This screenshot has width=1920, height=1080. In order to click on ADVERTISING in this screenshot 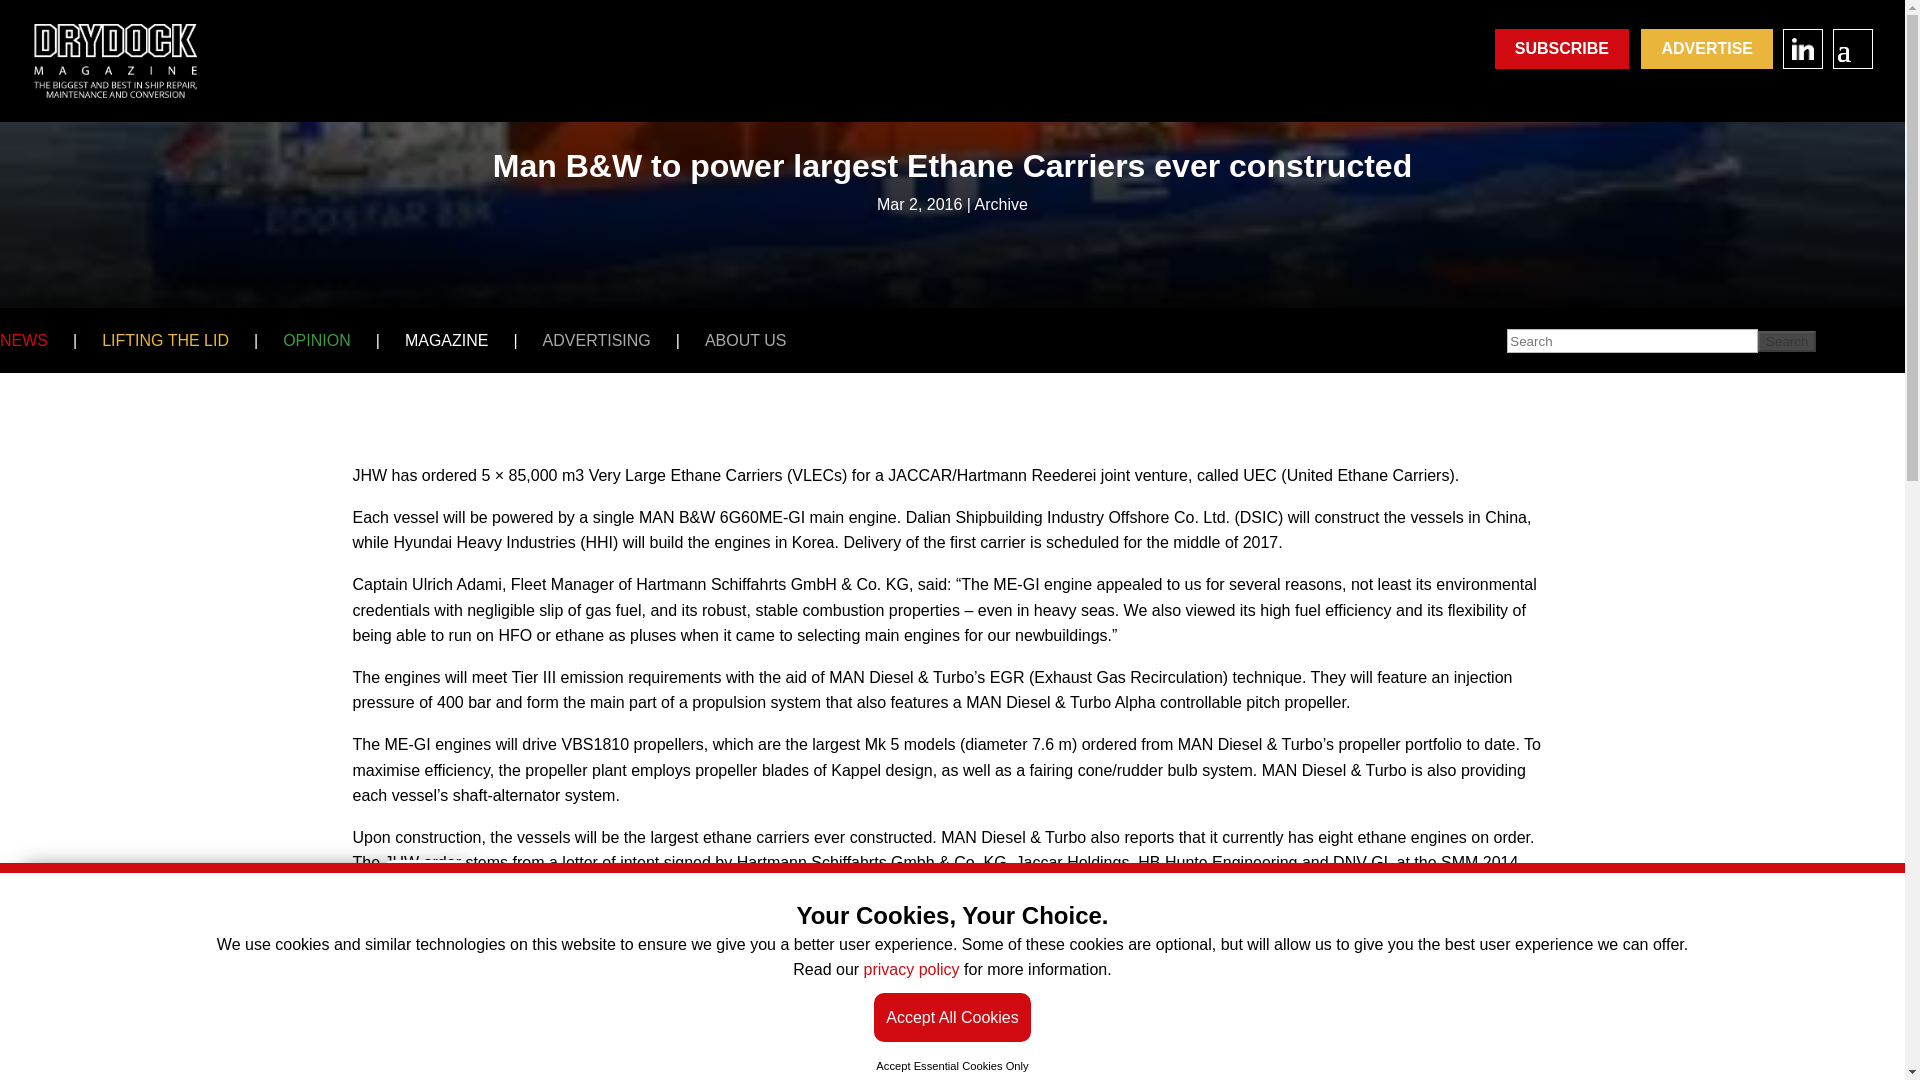, I will do `click(596, 340)`.